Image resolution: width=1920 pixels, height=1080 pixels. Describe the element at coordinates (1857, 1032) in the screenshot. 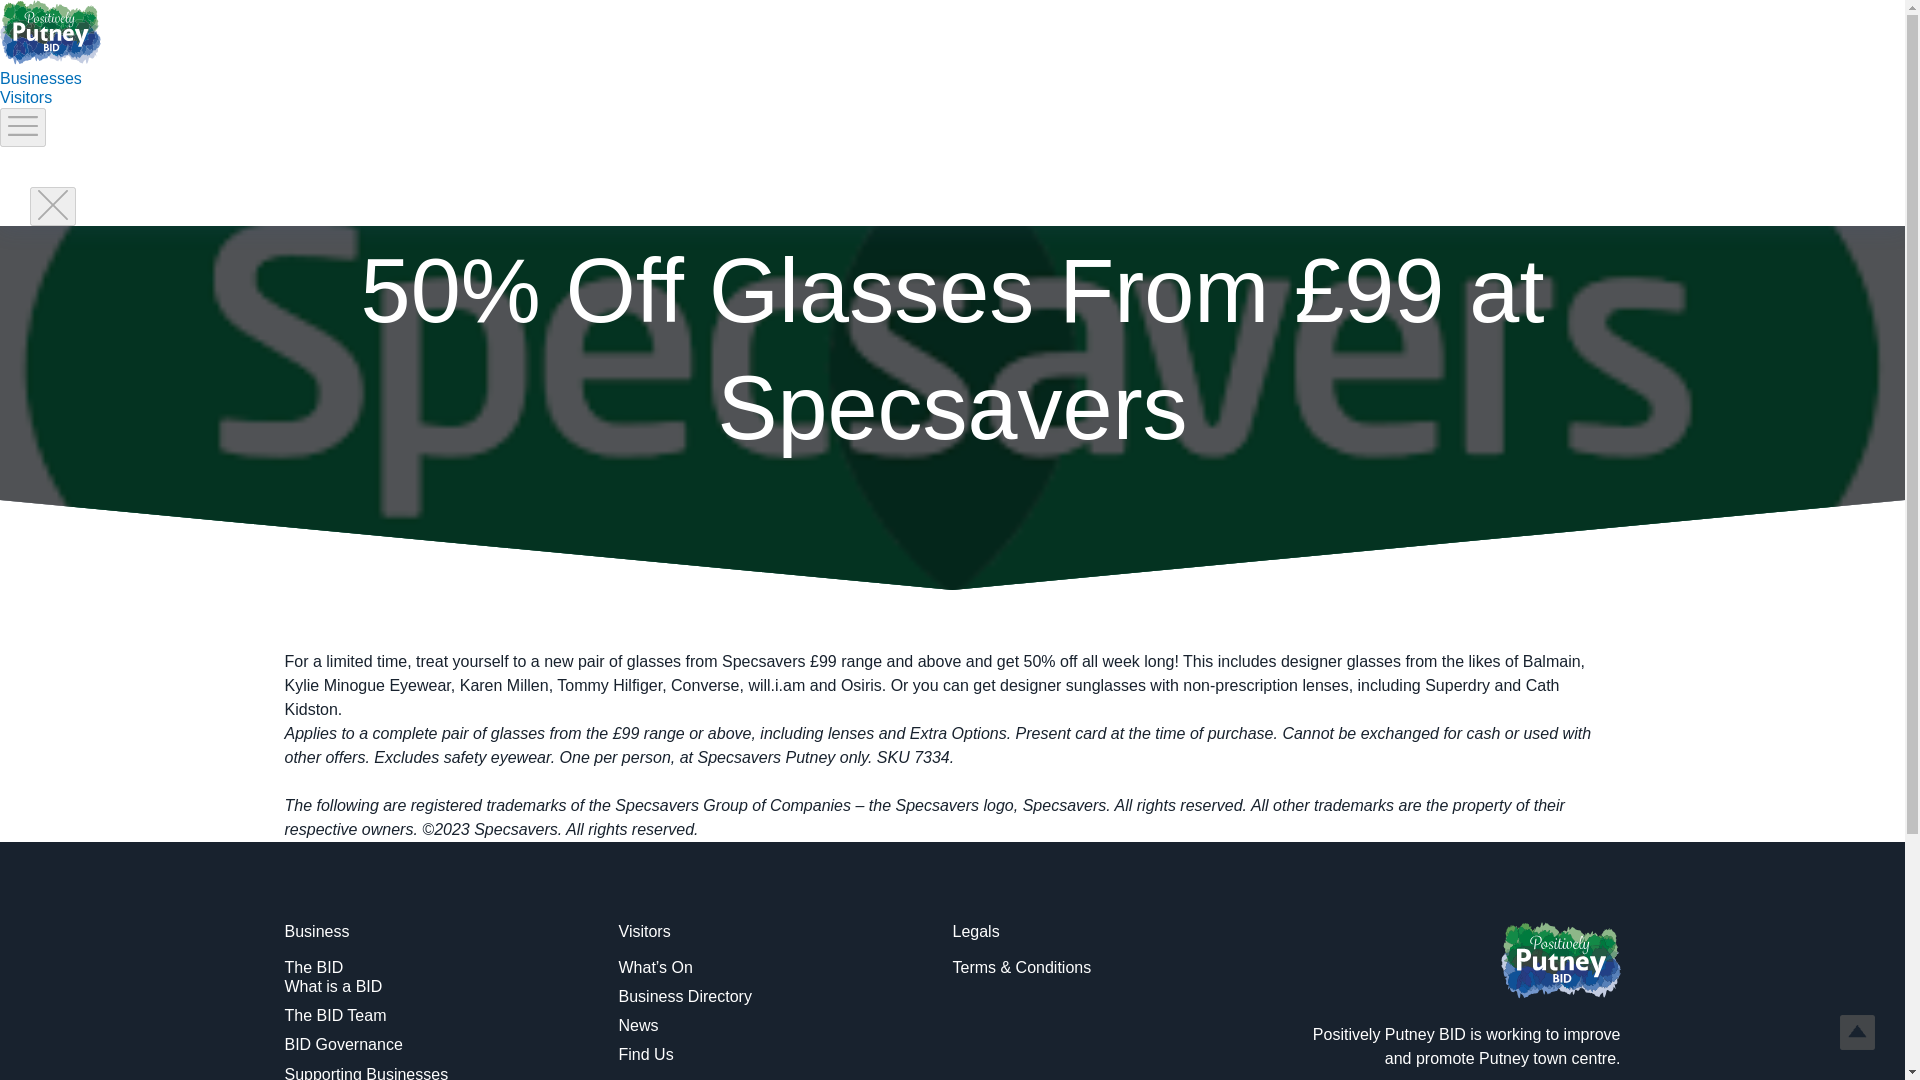

I see `Top` at that location.